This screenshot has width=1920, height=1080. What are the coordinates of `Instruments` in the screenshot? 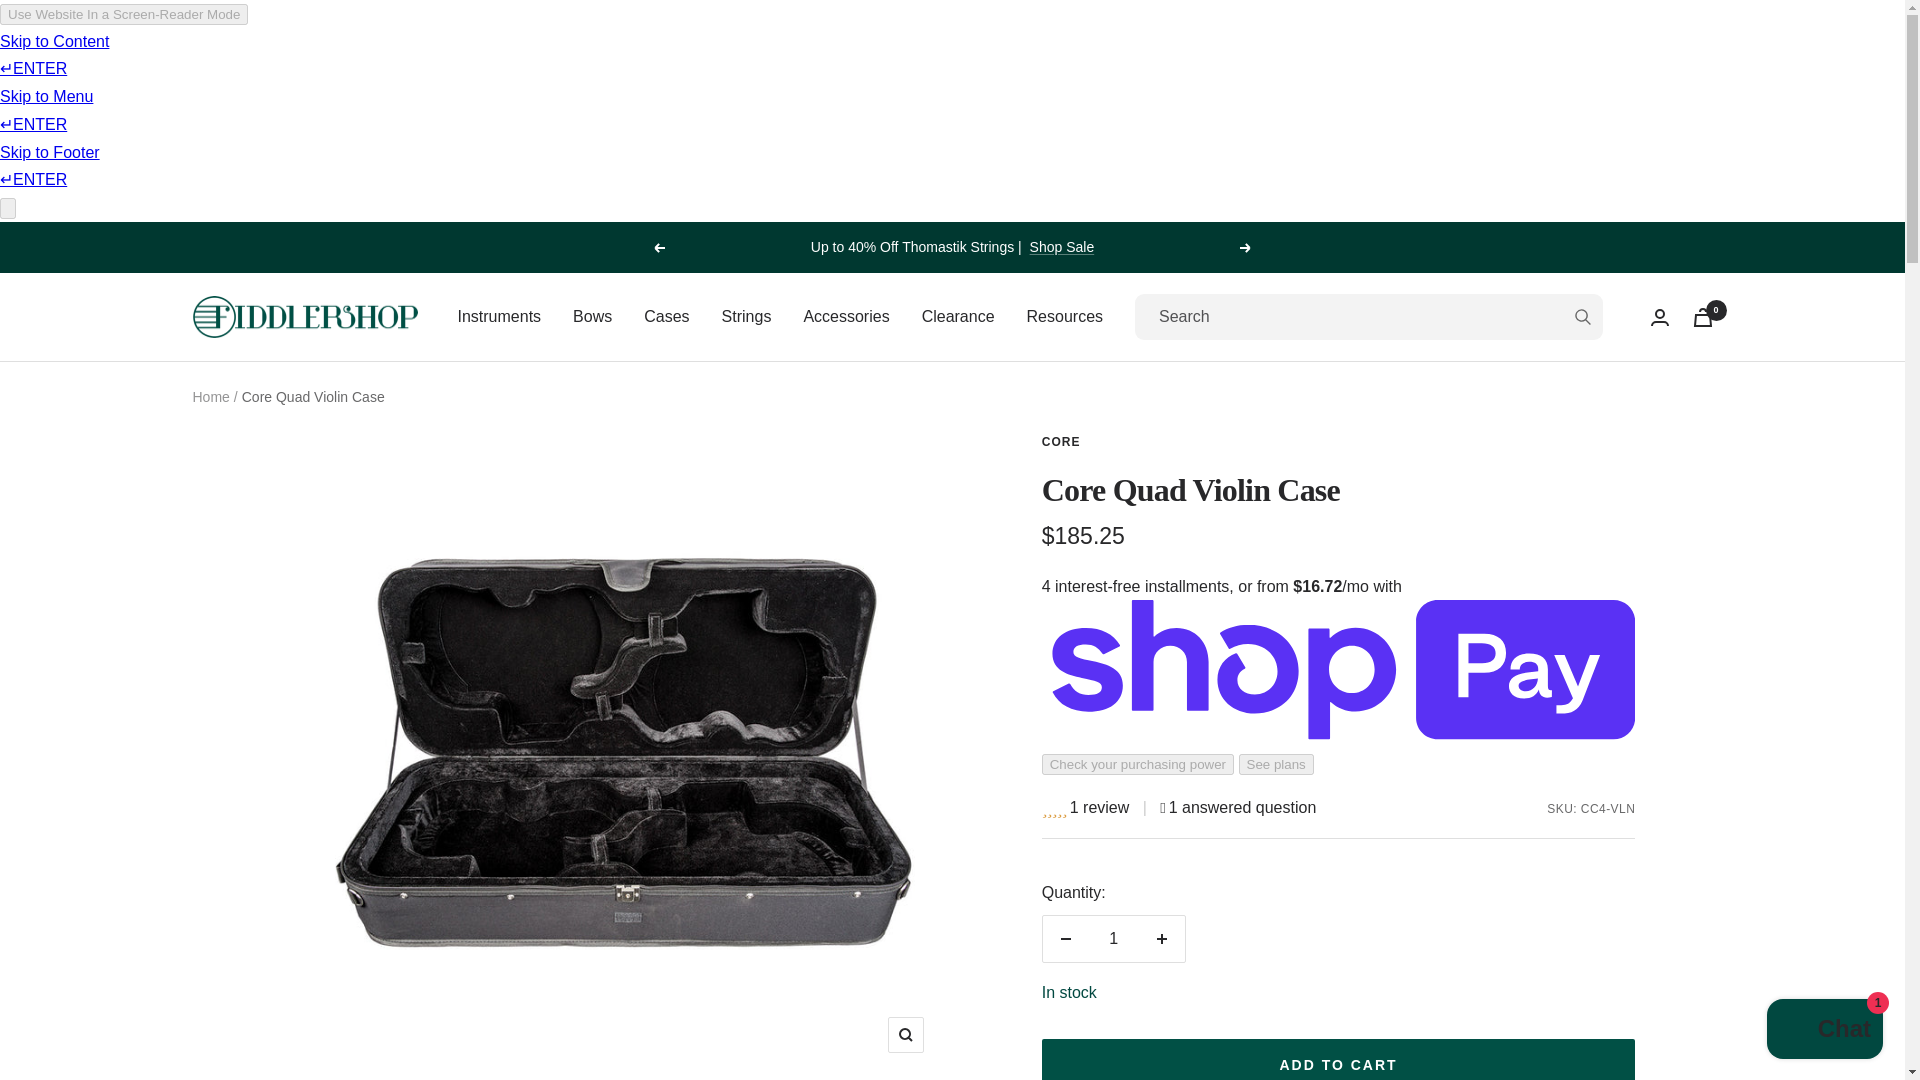 It's located at (500, 316).